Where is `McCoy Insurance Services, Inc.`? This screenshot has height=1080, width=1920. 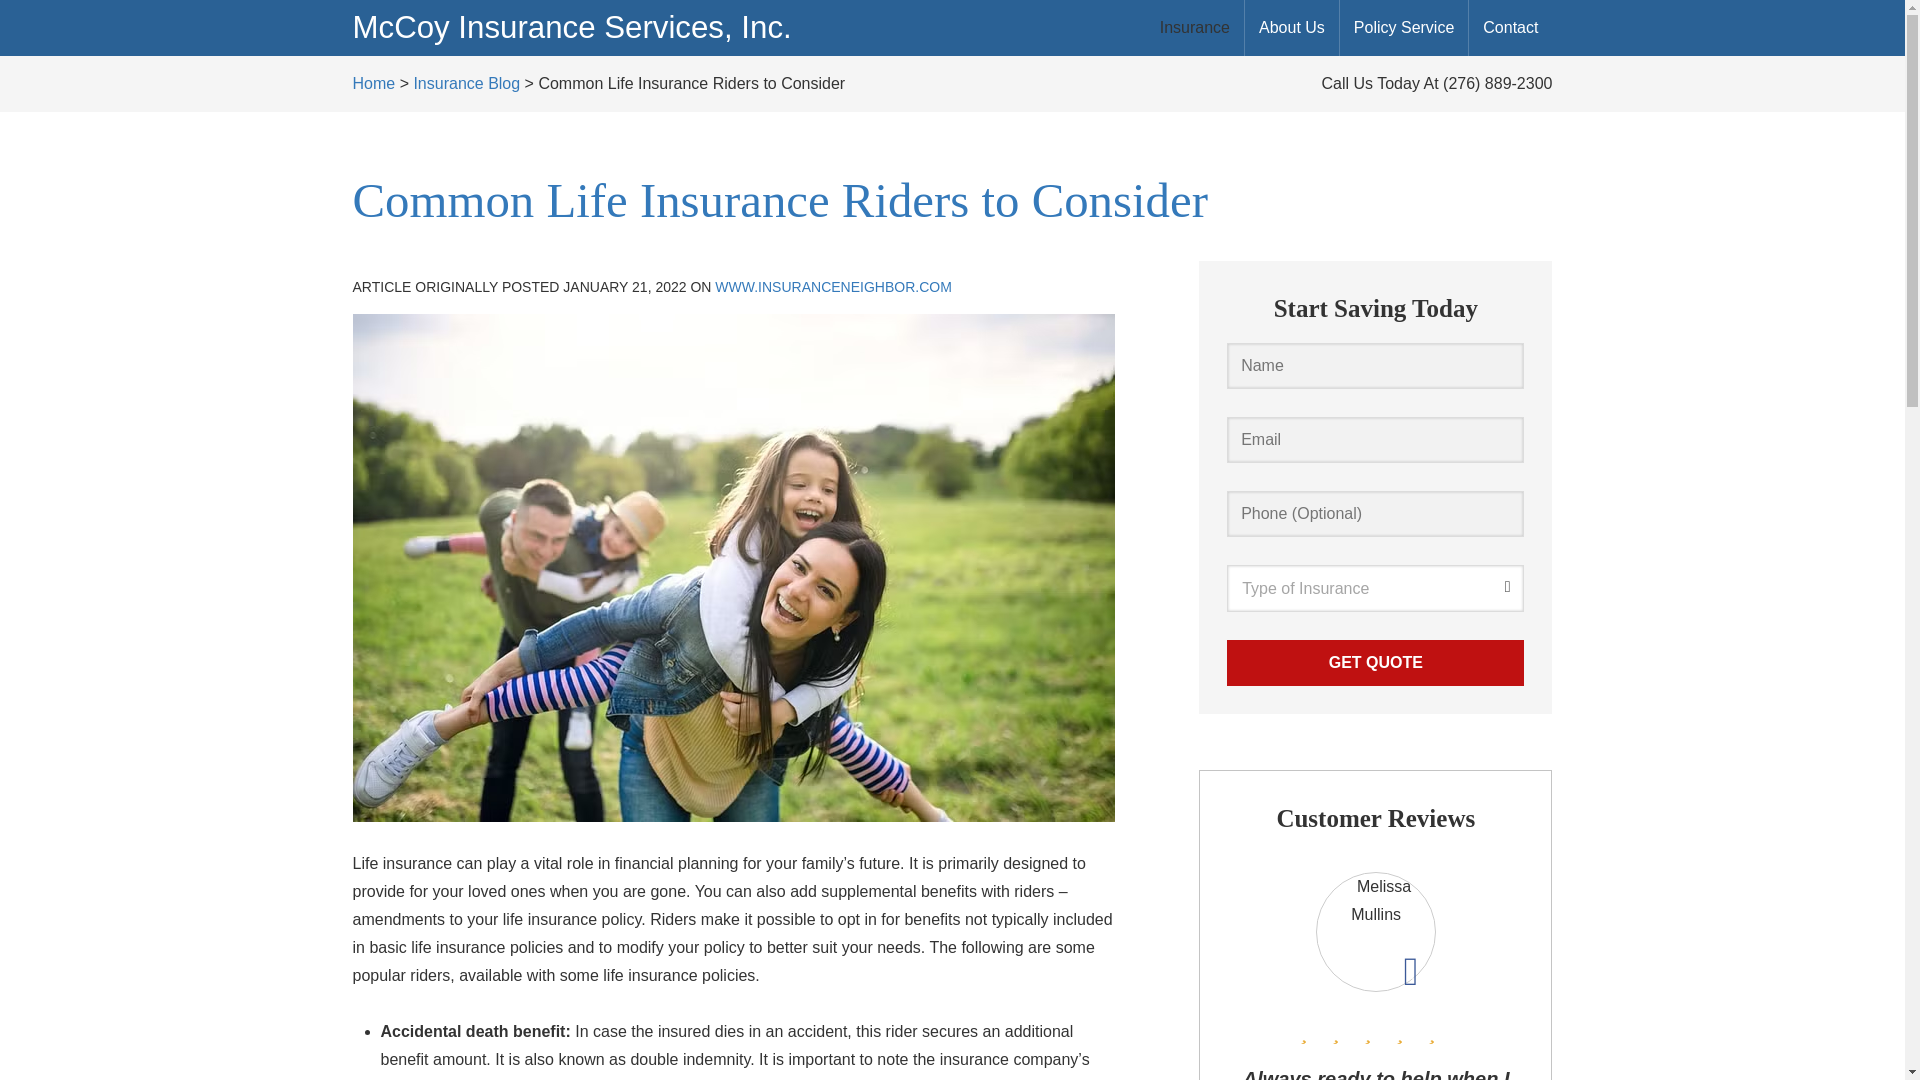 McCoy Insurance Services, Inc. is located at coordinates (571, 27).